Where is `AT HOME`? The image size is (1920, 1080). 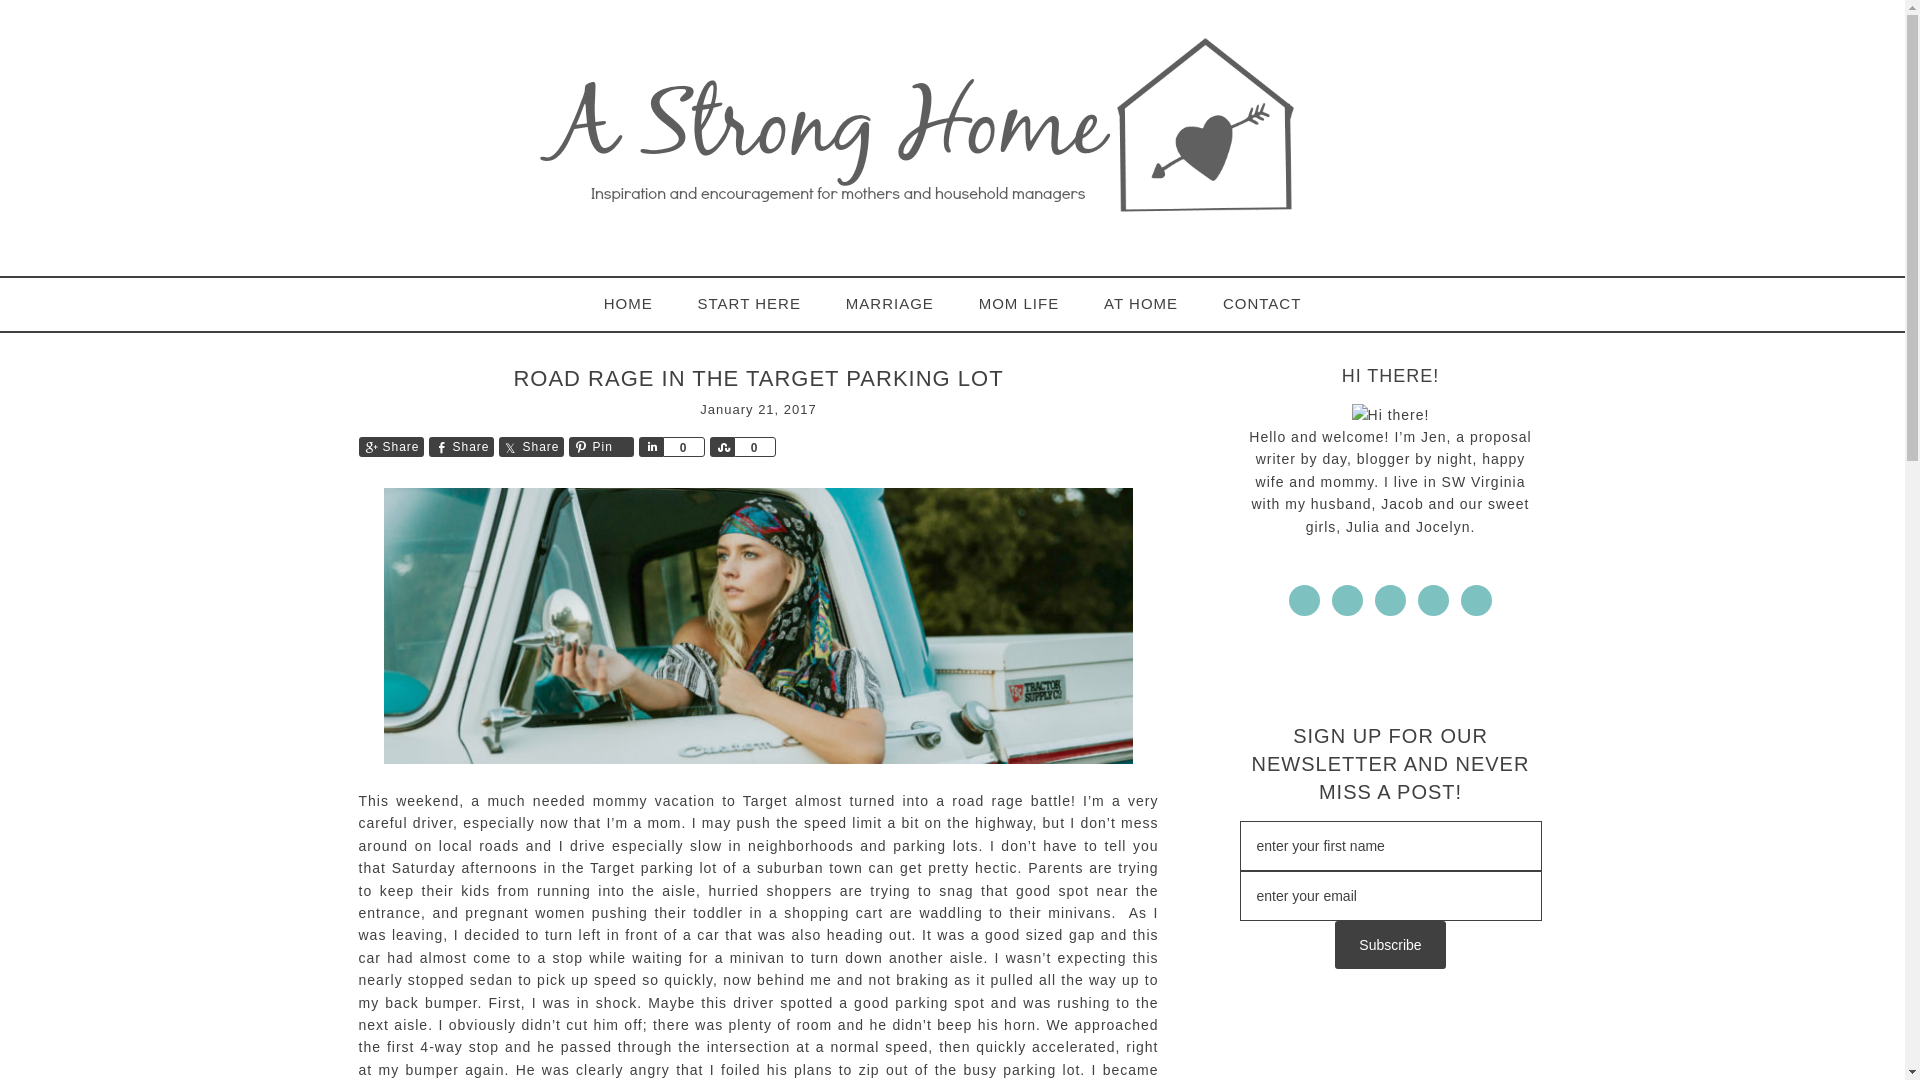
AT HOME is located at coordinates (1141, 304).